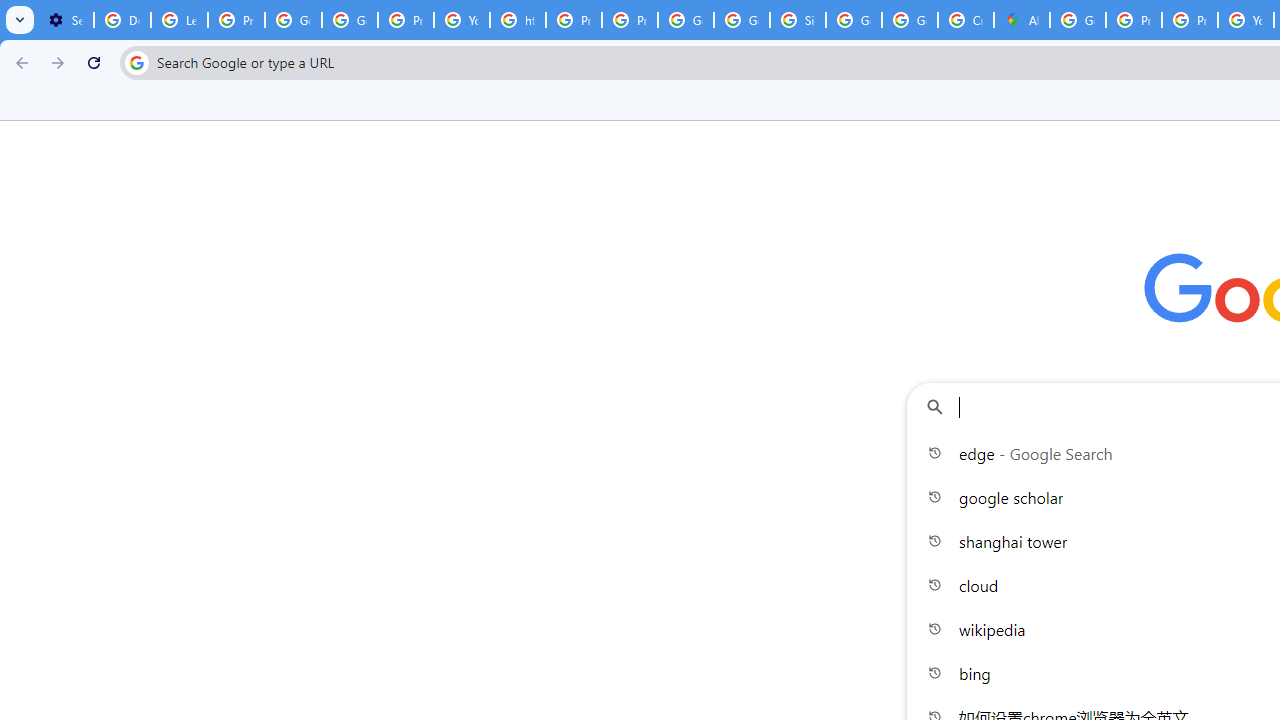 The width and height of the screenshot is (1280, 720). I want to click on Delete photos & videos - Computer - Google Photos Help, so click(122, 20).